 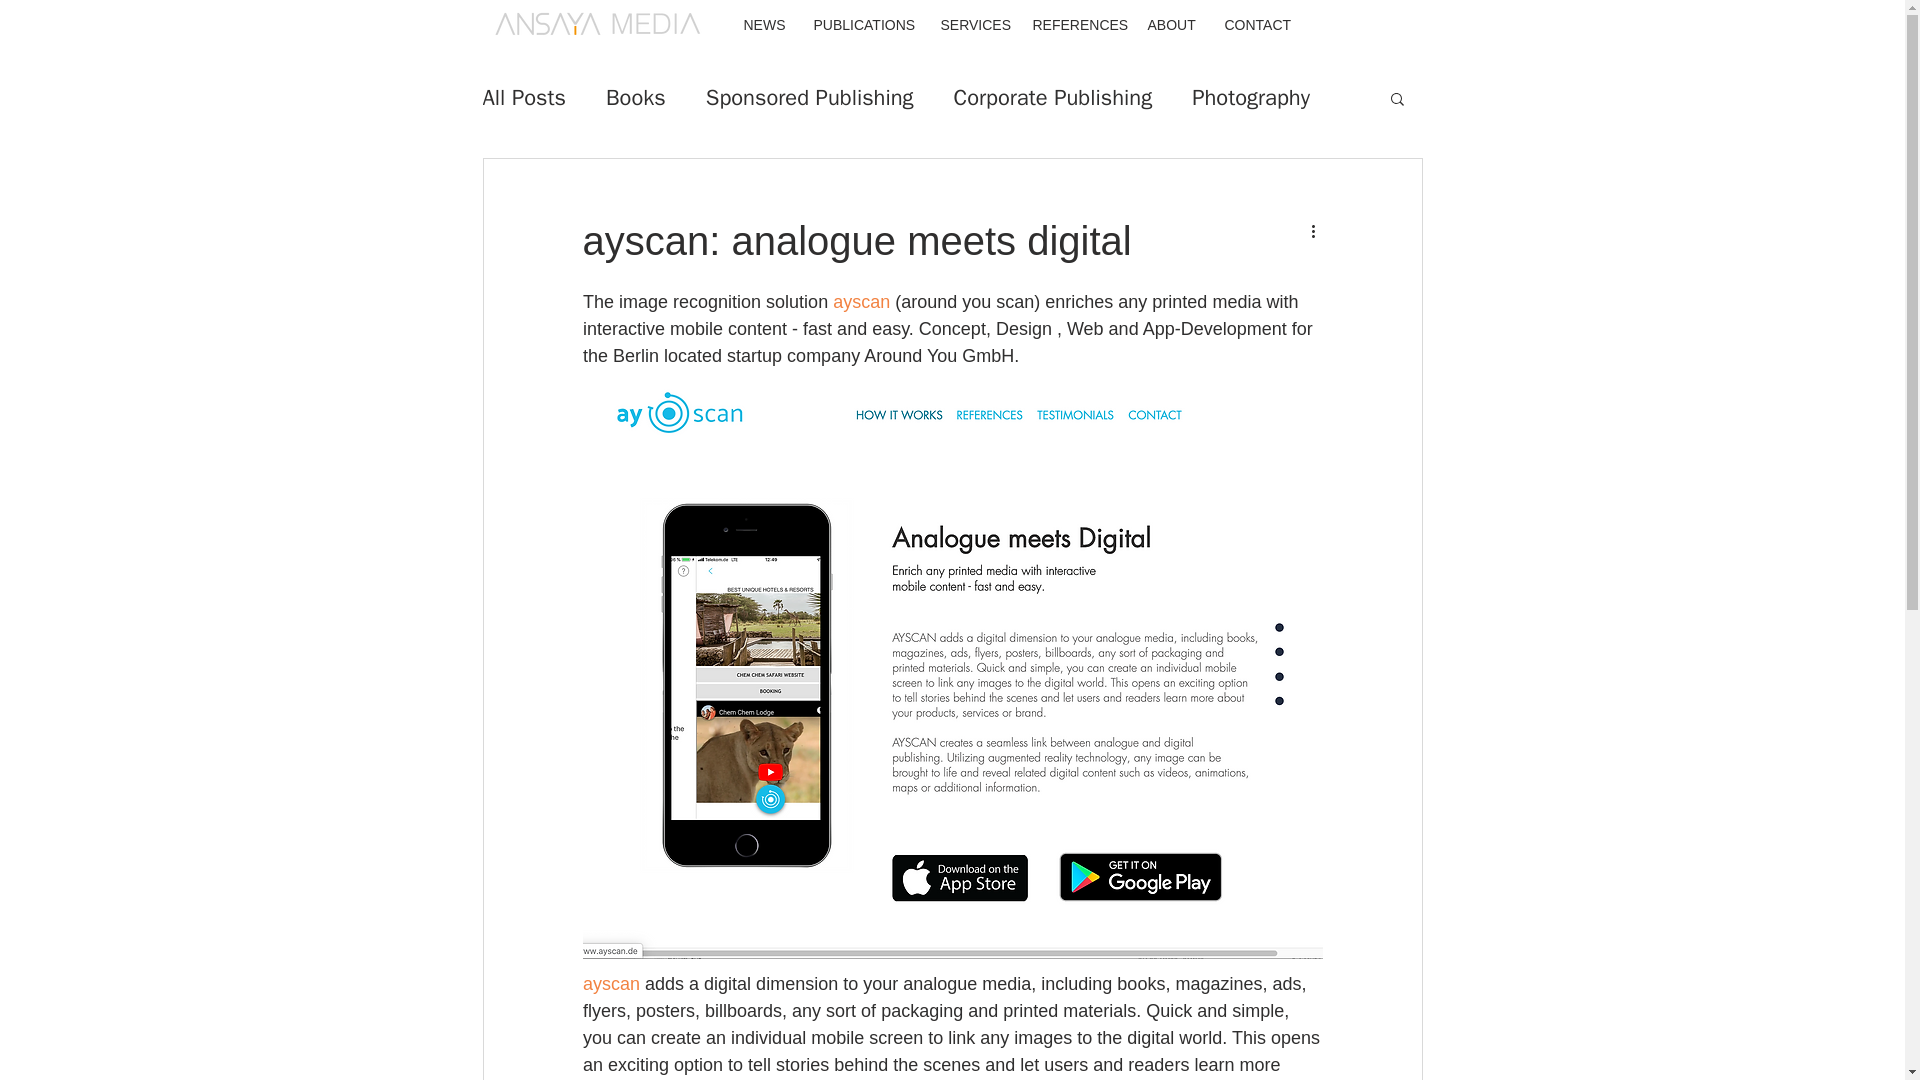 What do you see at coordinates (1054, 98) in the screenshot?
I see `Corporate Publishing` at bounding box center [1054, 98].